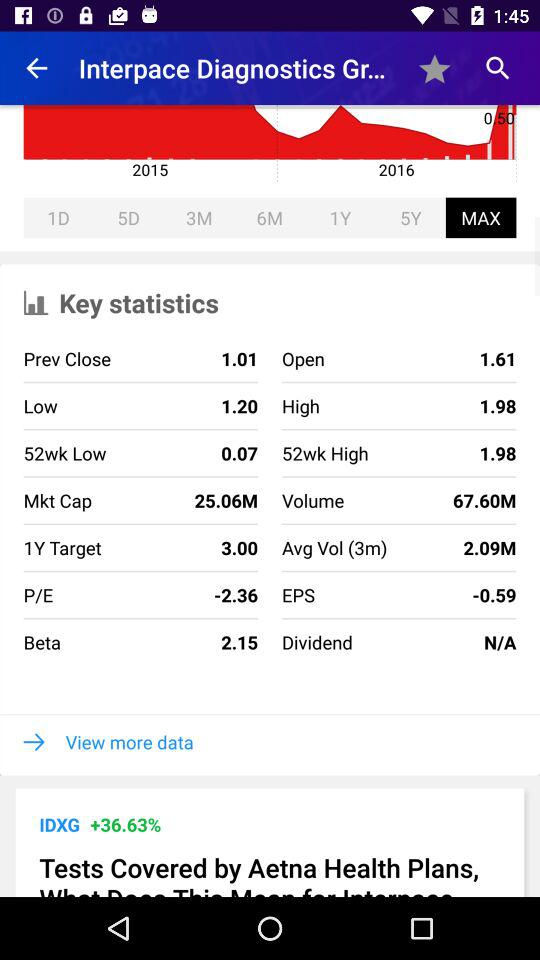  I want to click on choose dividend item, so click(316, 642).